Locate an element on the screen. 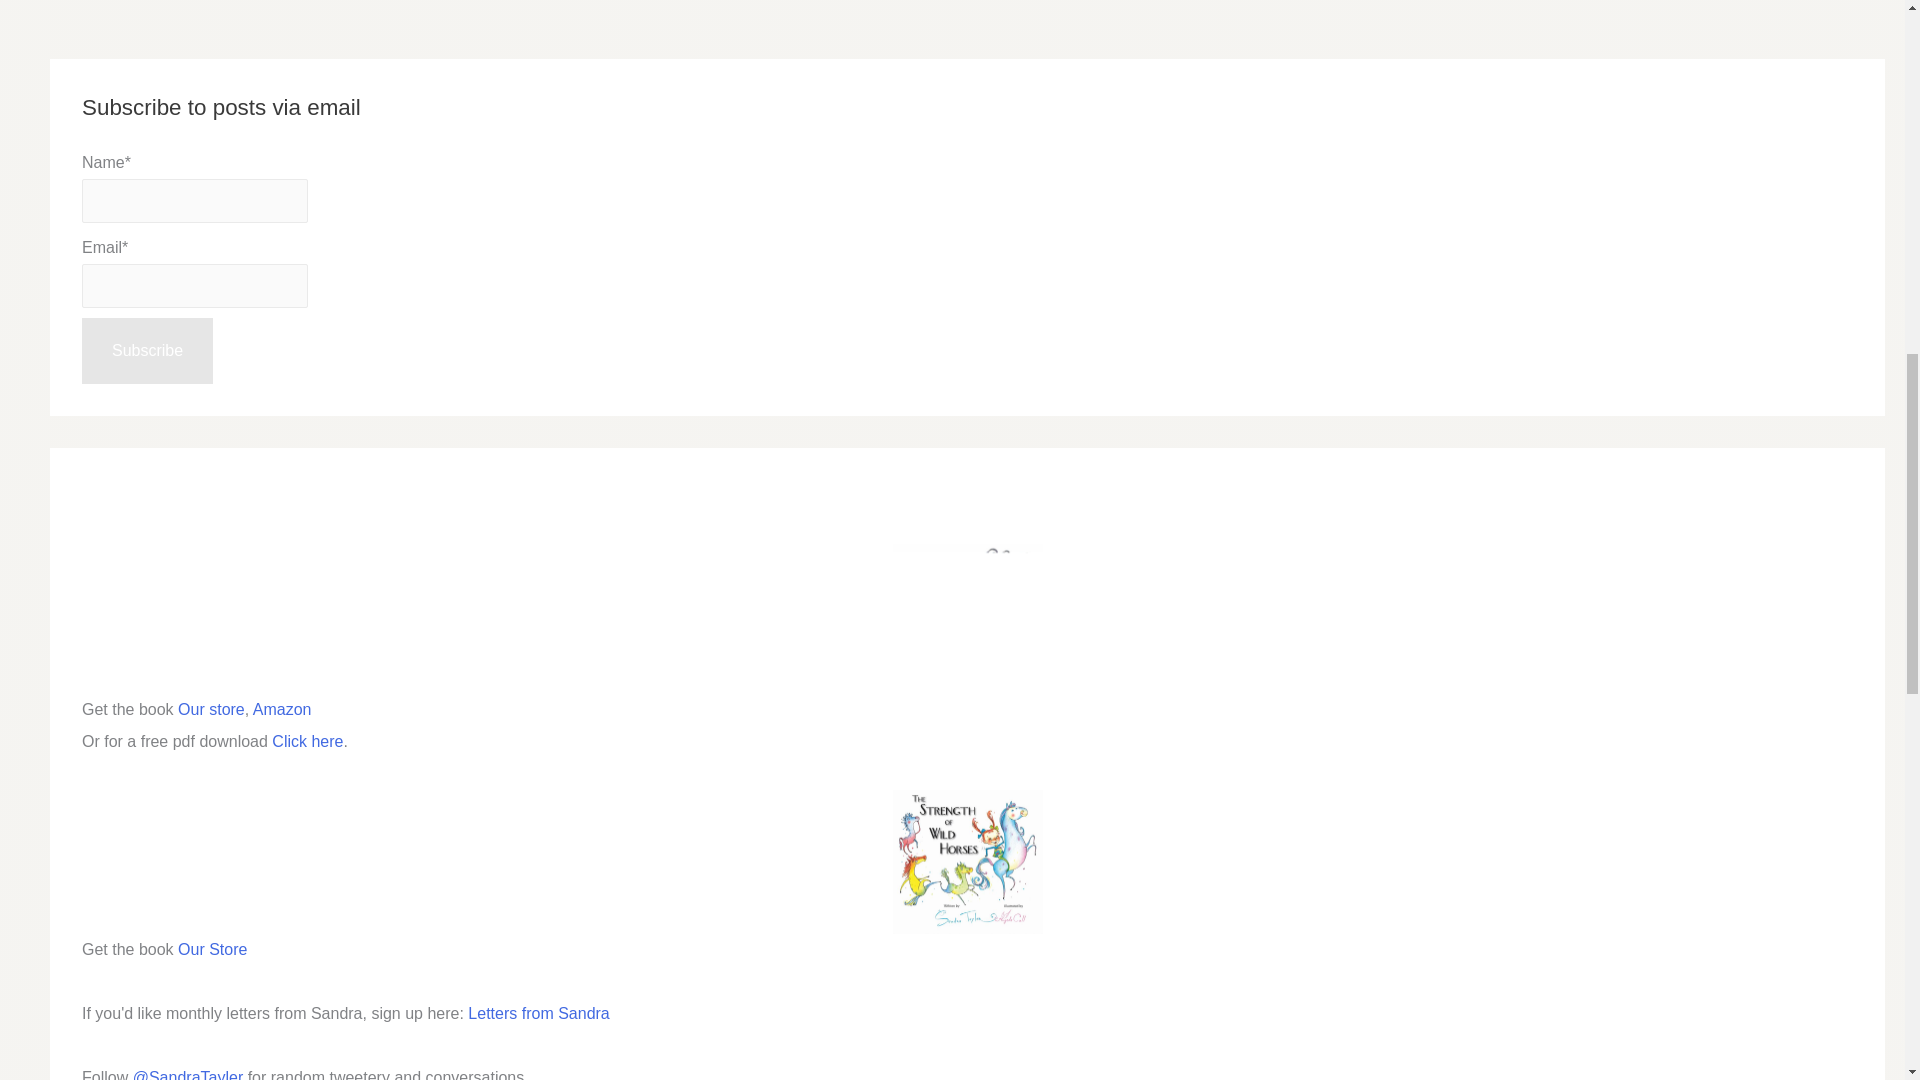 The height and width of the screenshot is (1080, 1920). Our Store is located at coordinates (212, 948).